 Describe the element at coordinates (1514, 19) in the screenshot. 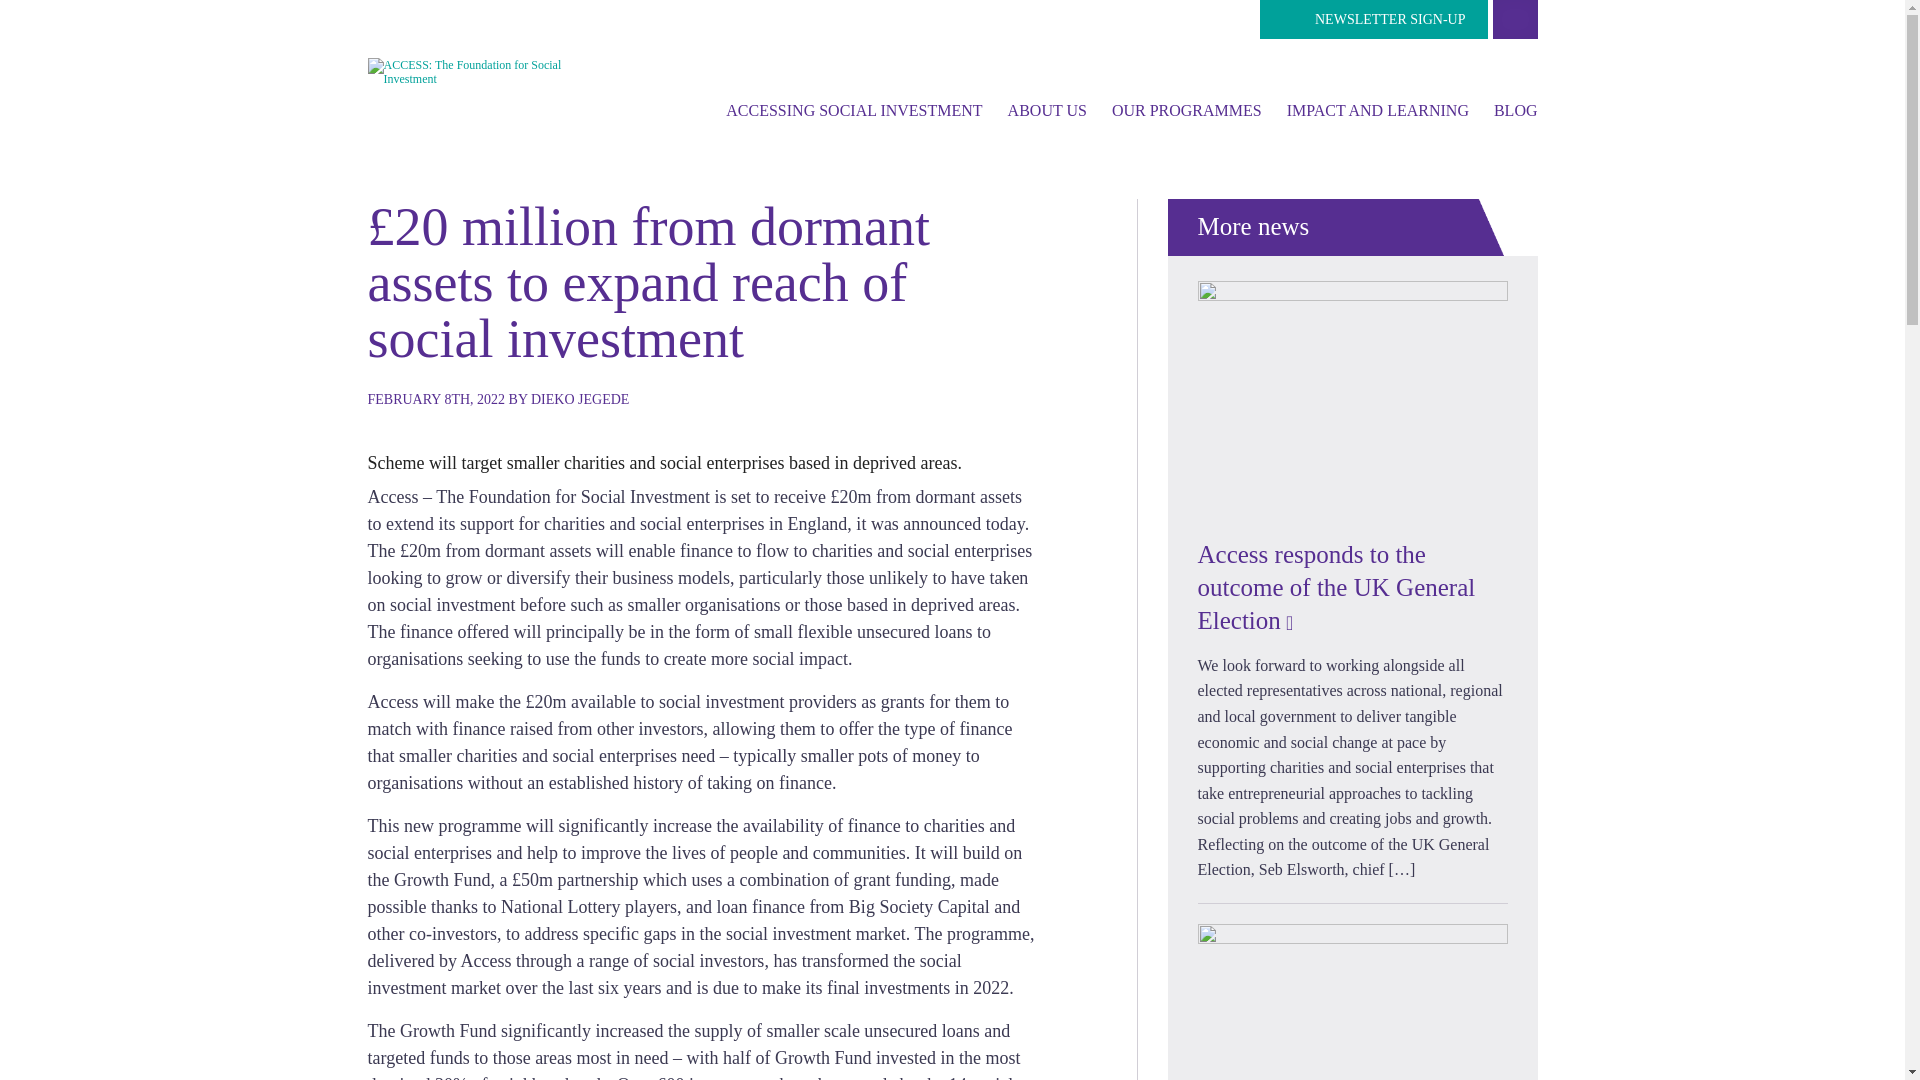

I see `Search` at that location.